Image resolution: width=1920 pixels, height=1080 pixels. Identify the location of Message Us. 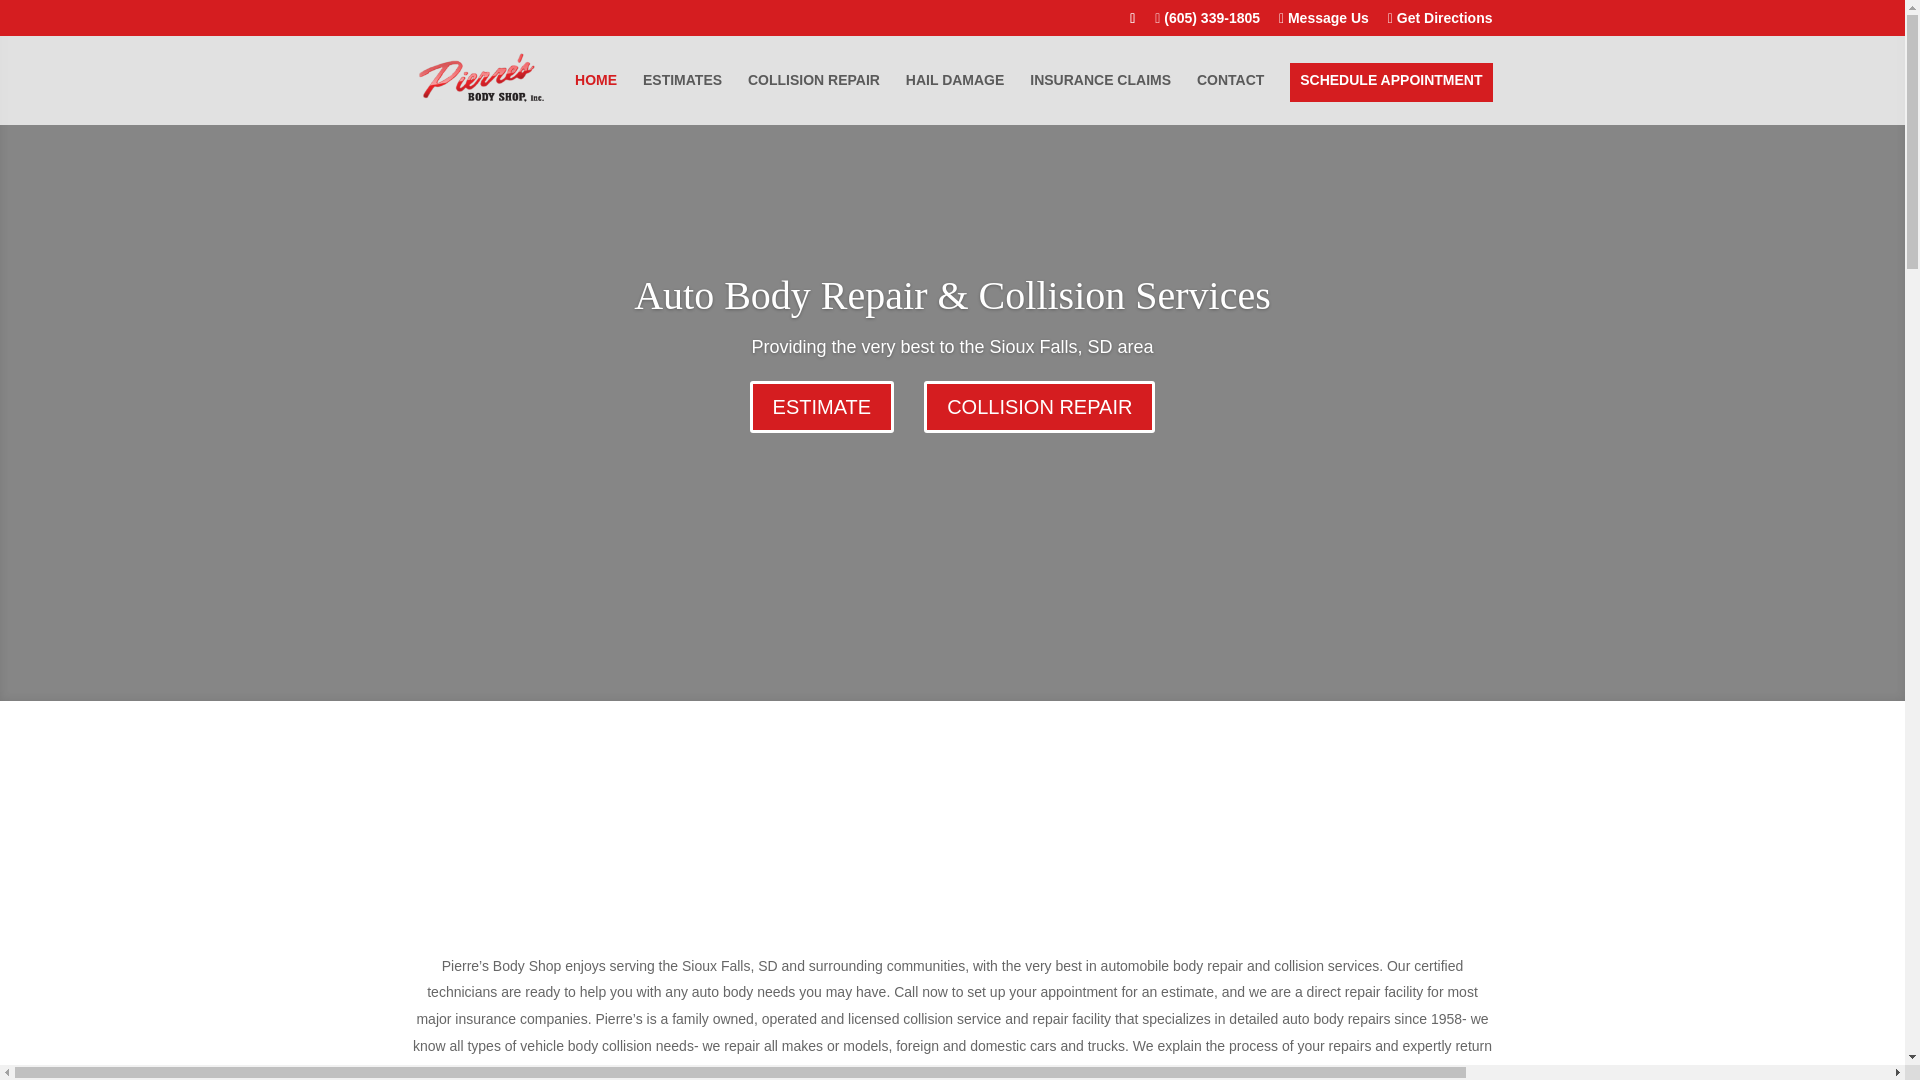
(1323, 22).